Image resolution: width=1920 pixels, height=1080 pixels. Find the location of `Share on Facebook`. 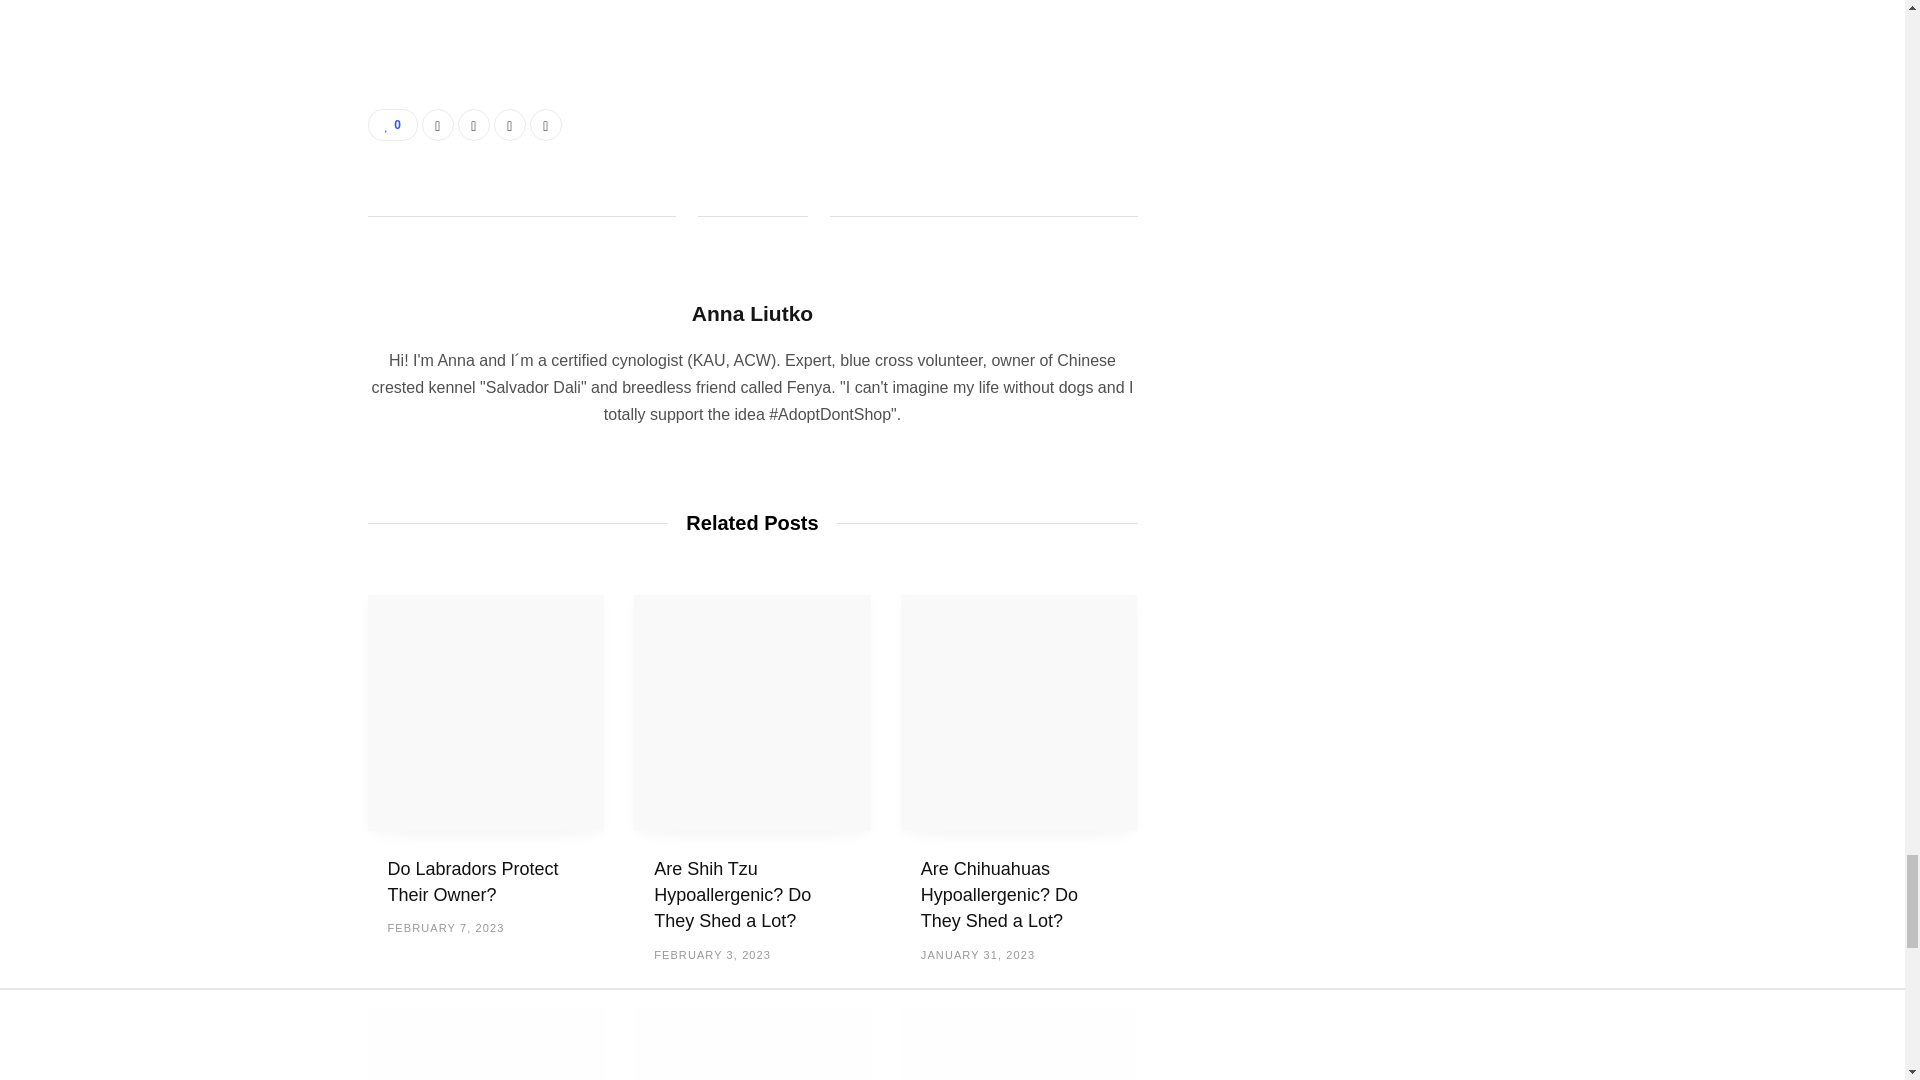

Share on Facebook is located at coordinates (438, 125).